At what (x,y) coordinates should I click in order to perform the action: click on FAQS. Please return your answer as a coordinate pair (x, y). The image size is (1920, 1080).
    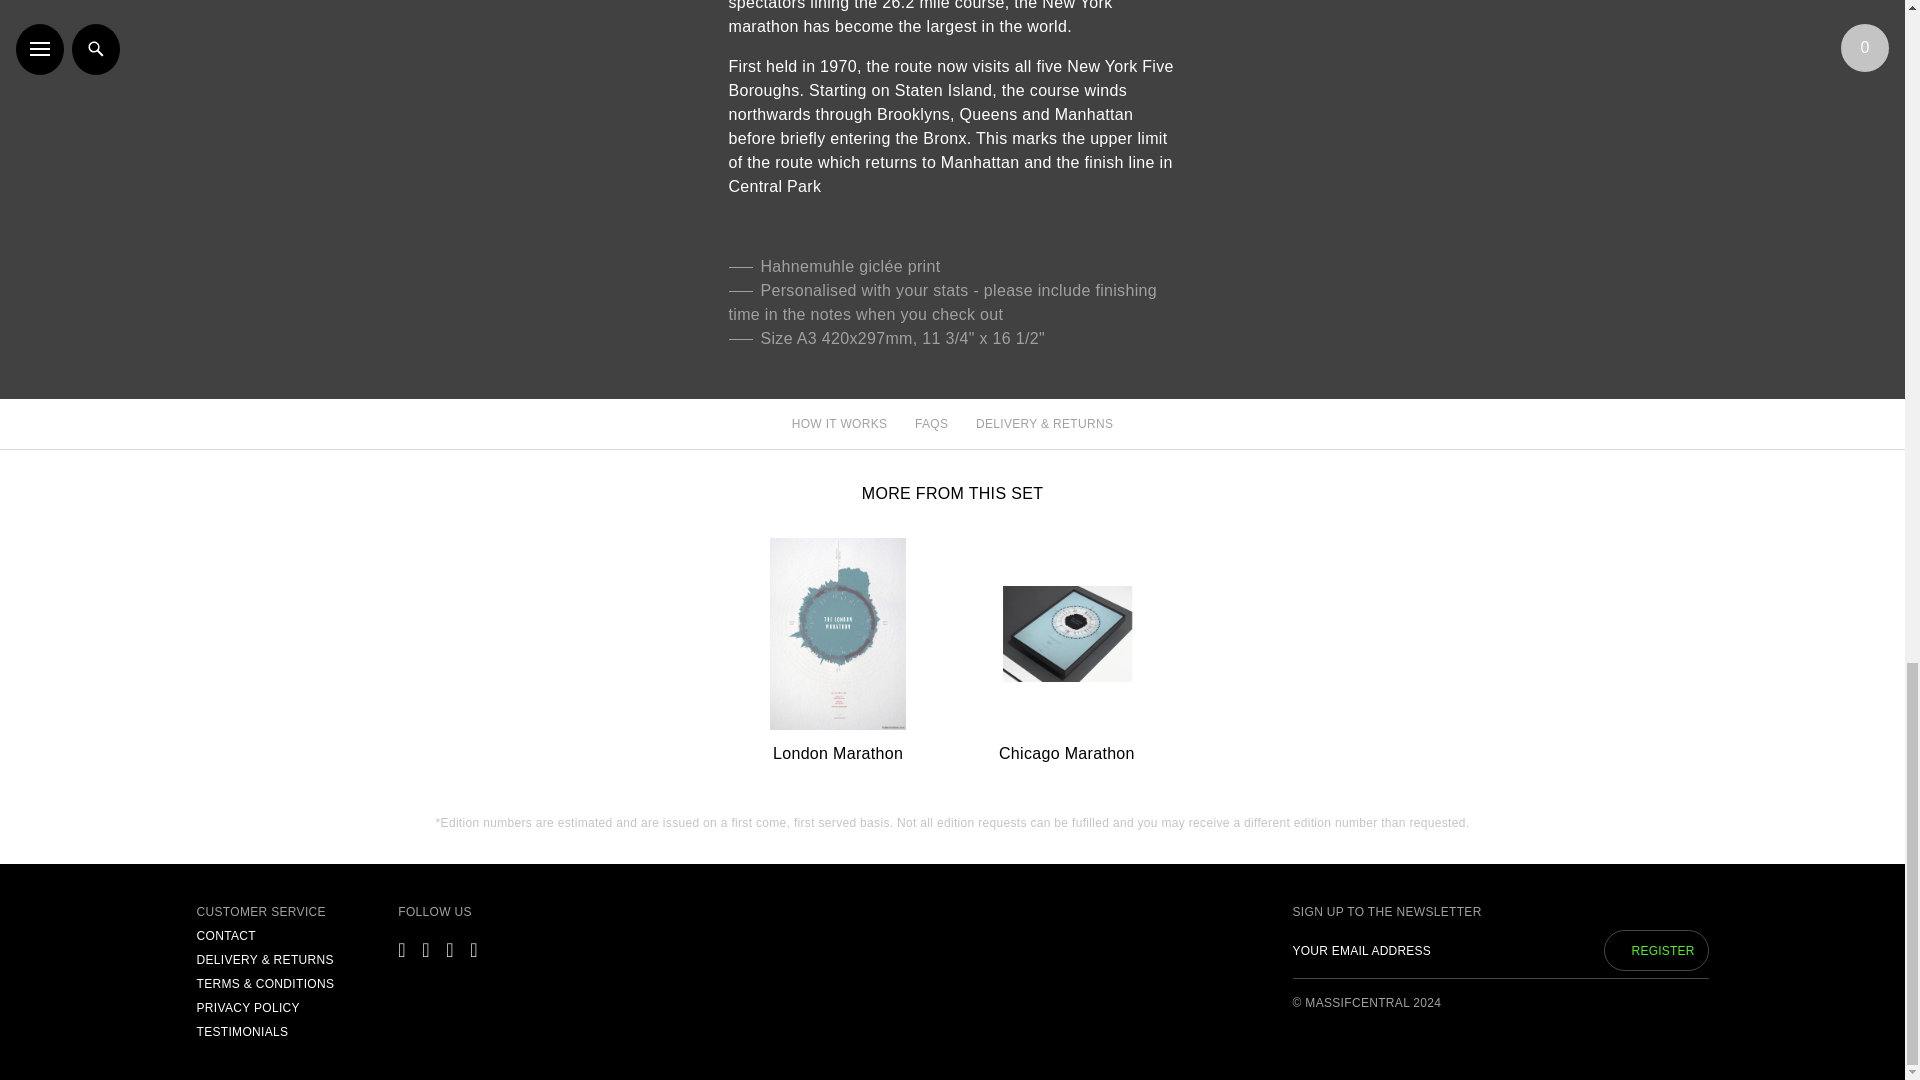
    Looking at the image, I should click on (932, 424).